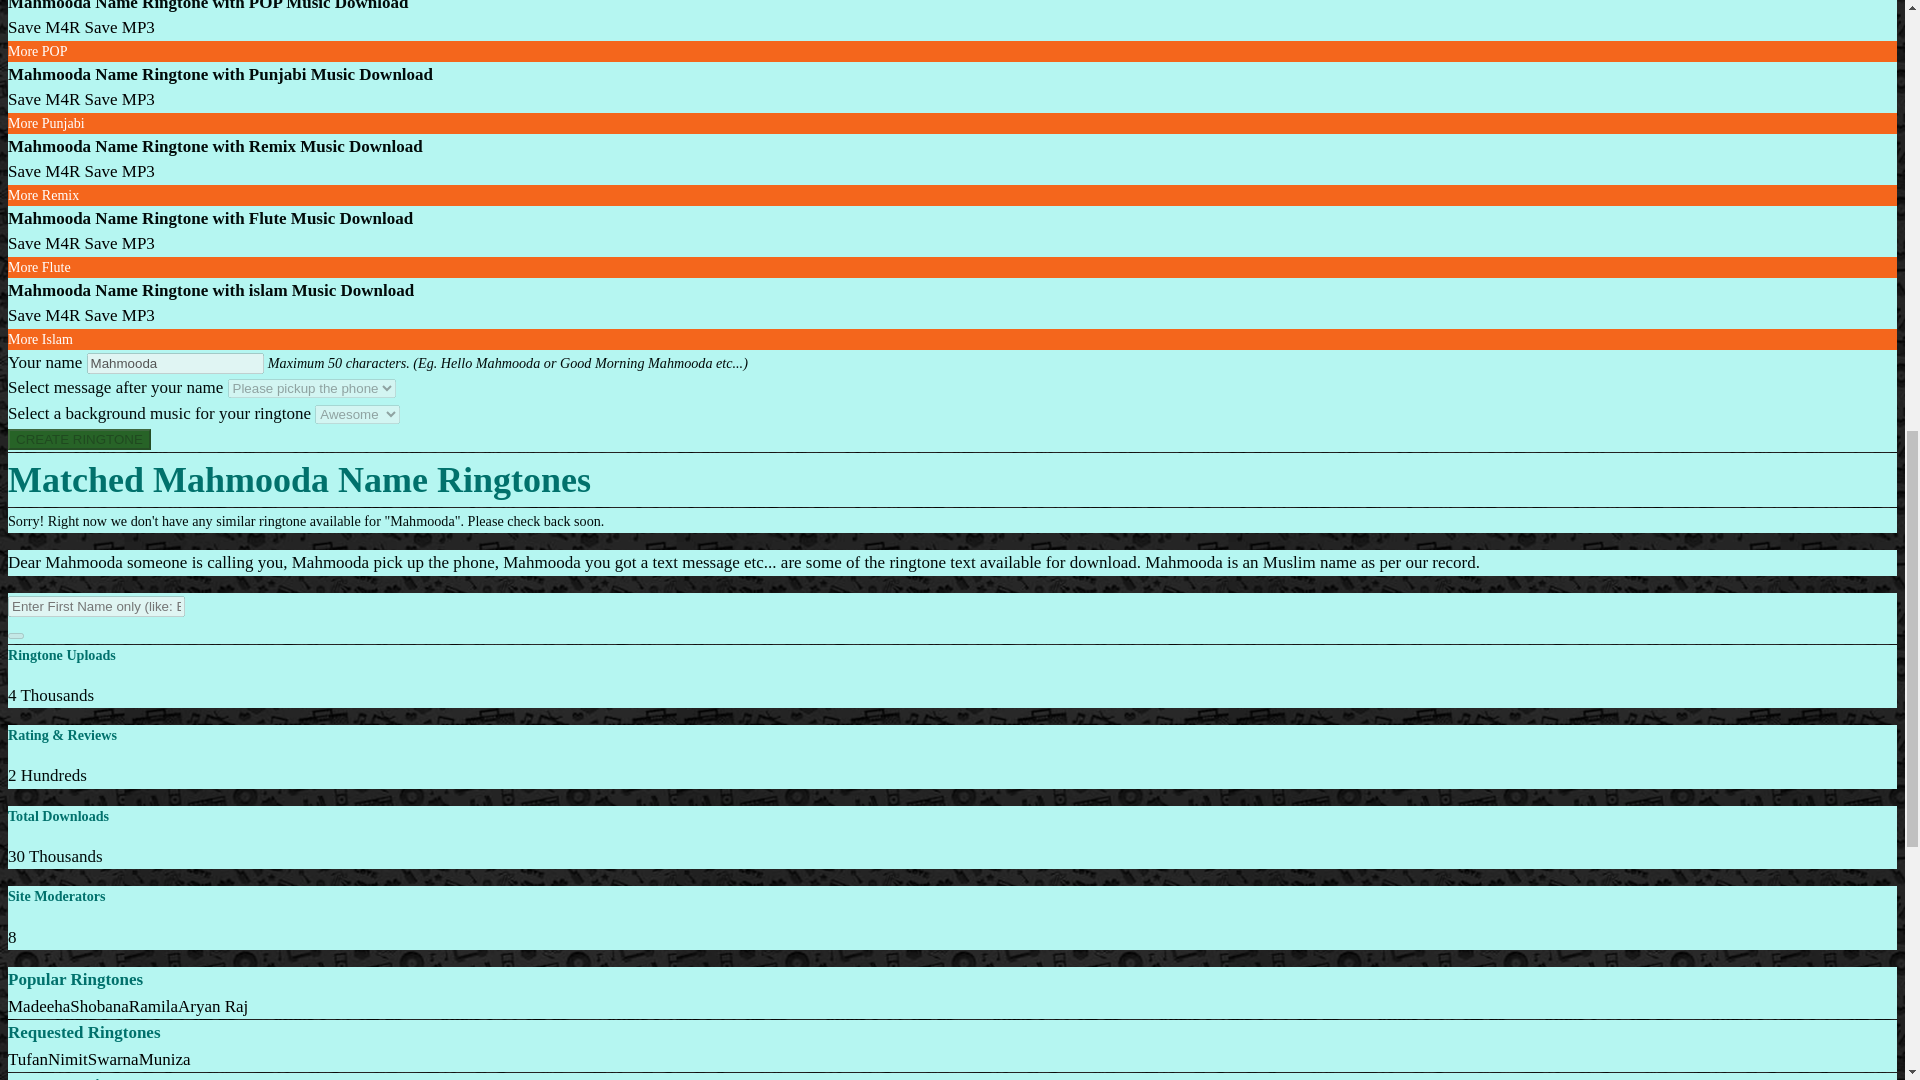 The height and width of the screenshot is (1080, 1920). What do you see at coordinates (44, 99) in the screenshot?
I see `Save M4R` at bounding box center [44, 99].